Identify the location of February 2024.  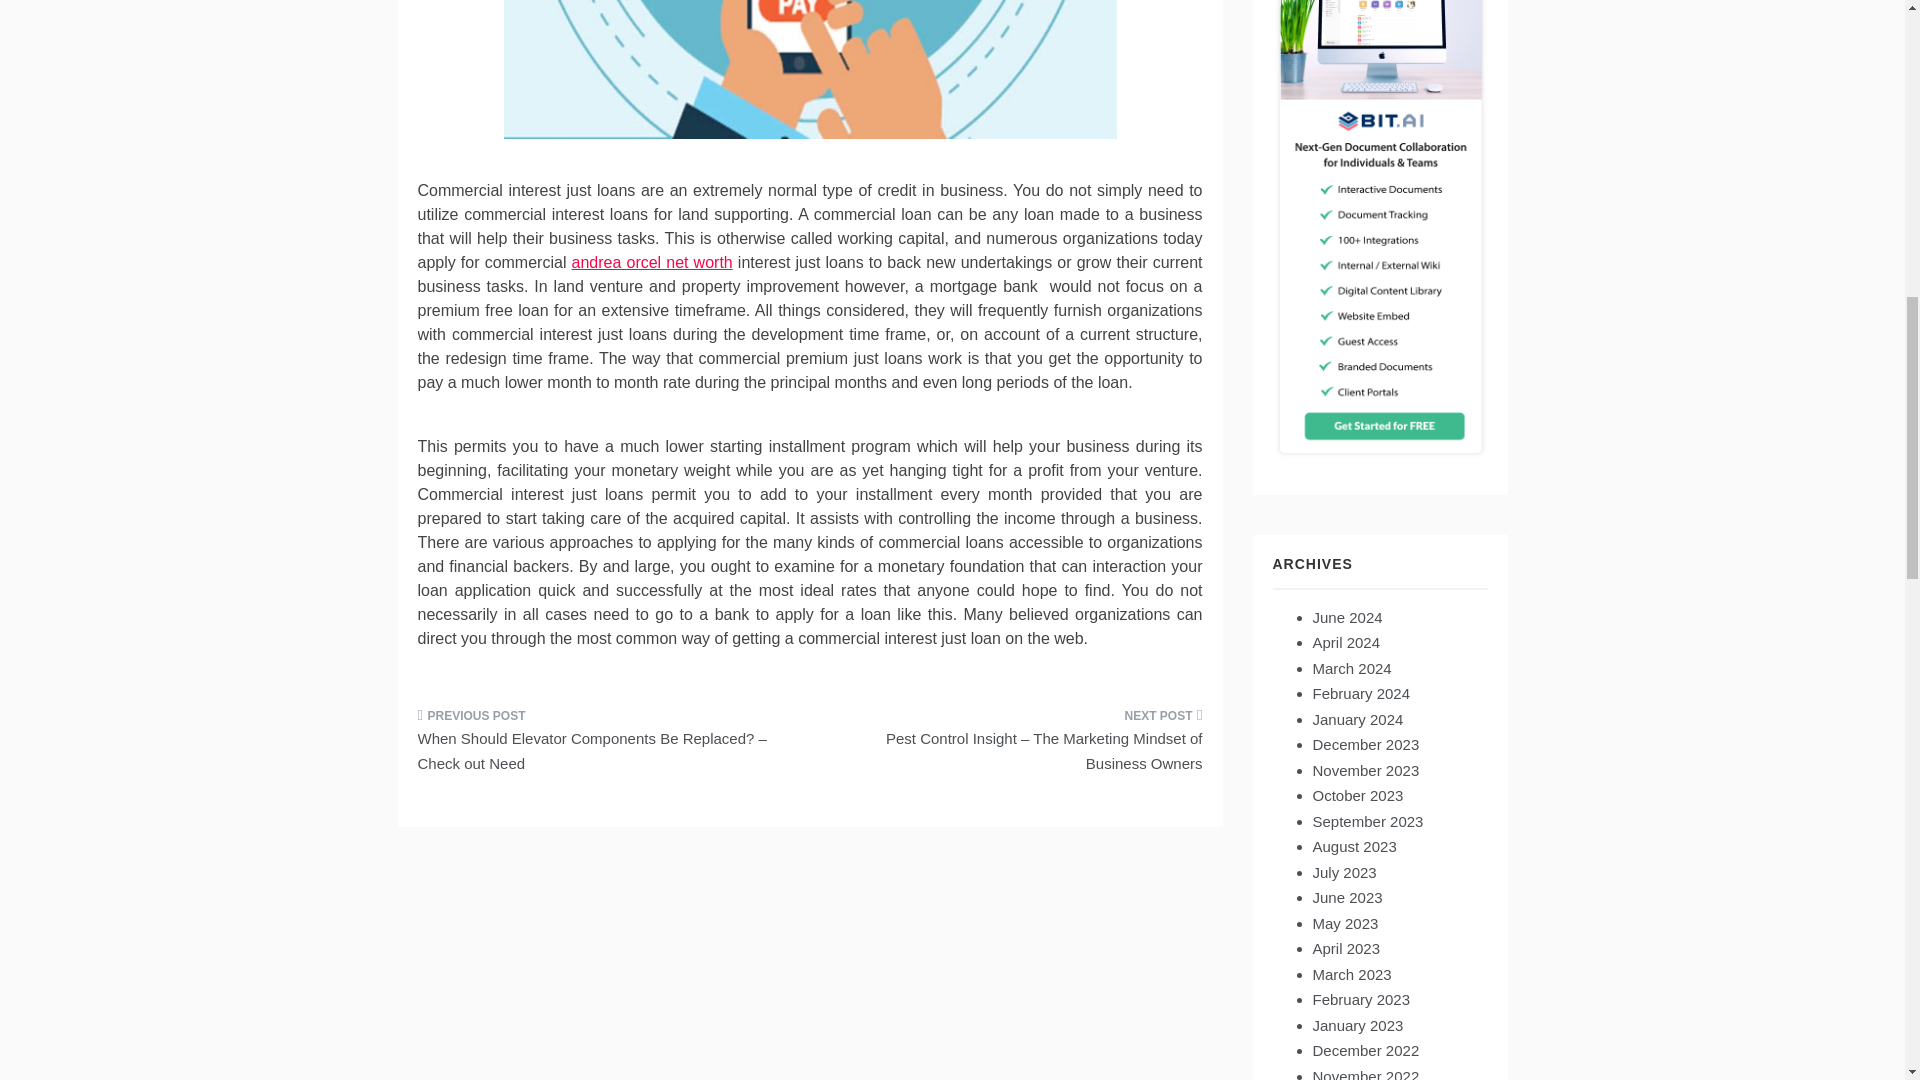
(1360, 693).